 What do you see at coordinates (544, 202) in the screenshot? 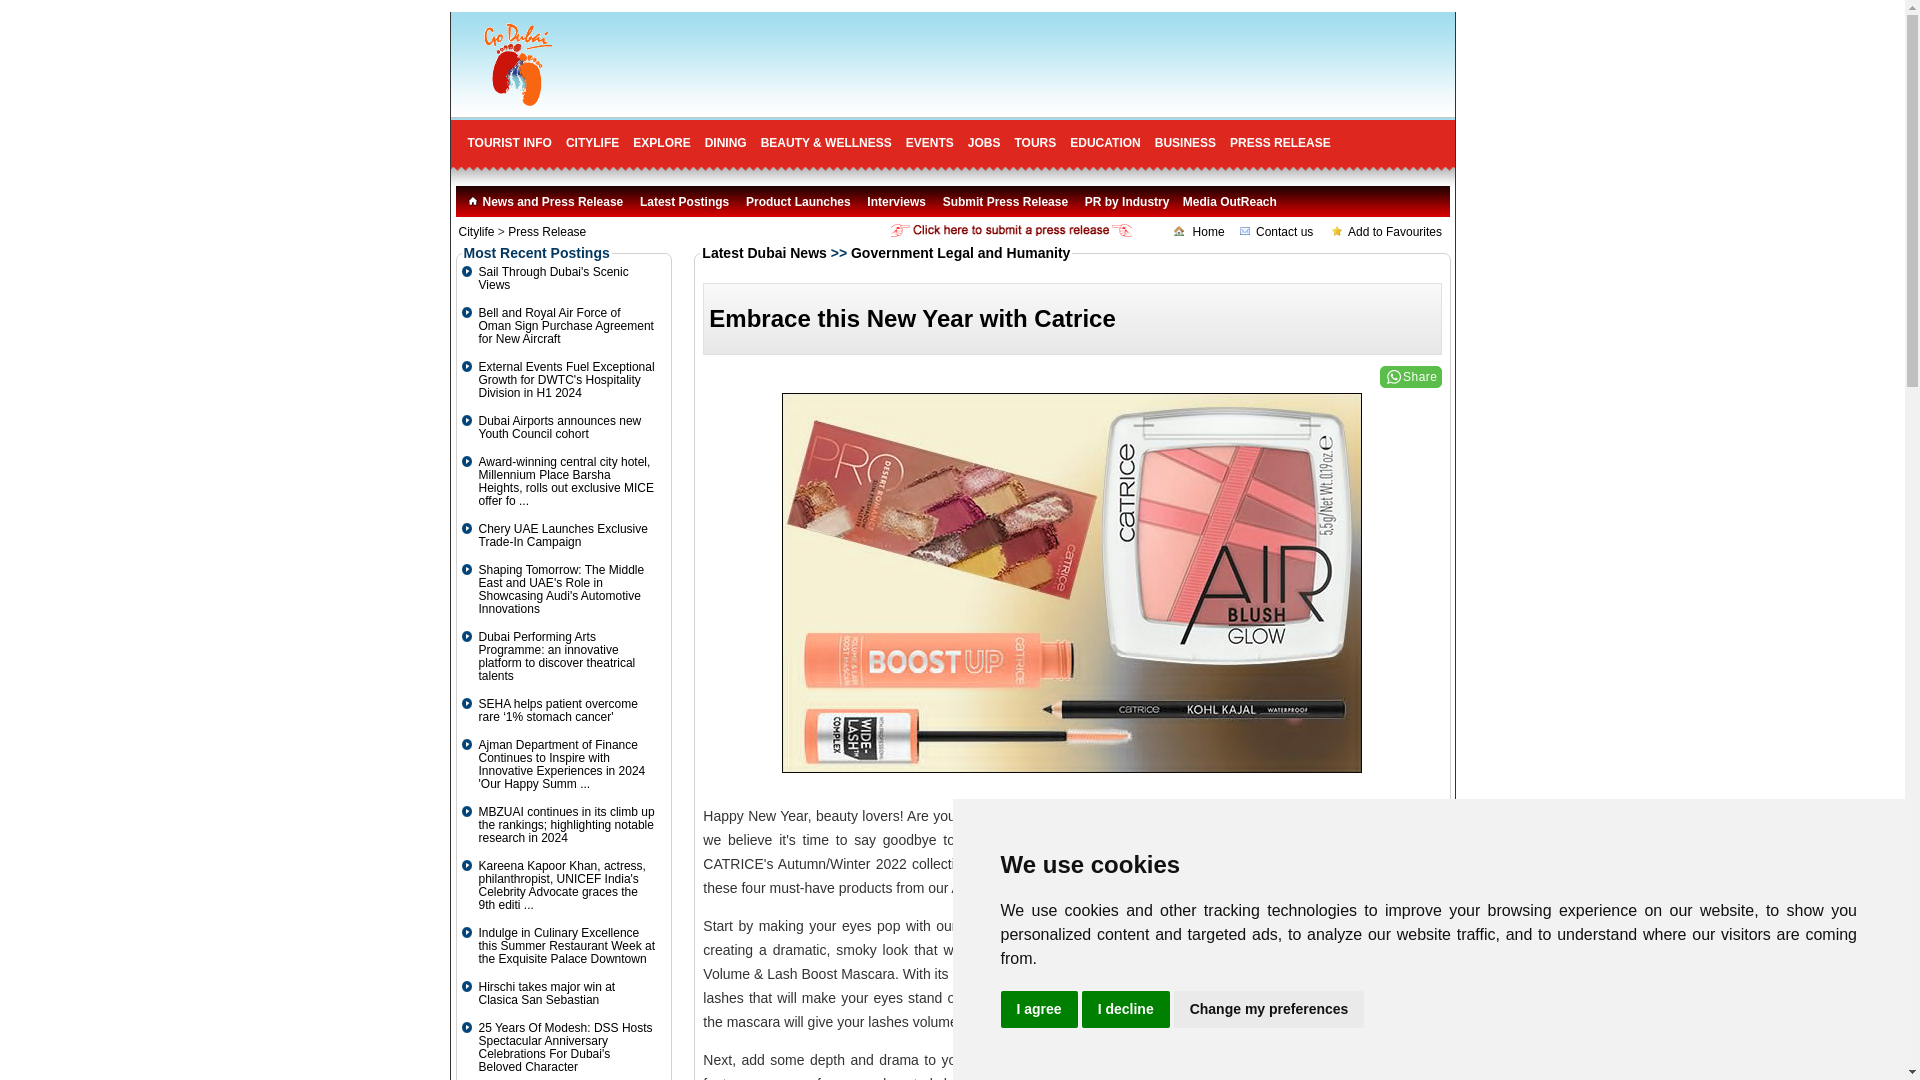
I see `  News and Press Release ` at bounding box center [544, 202].